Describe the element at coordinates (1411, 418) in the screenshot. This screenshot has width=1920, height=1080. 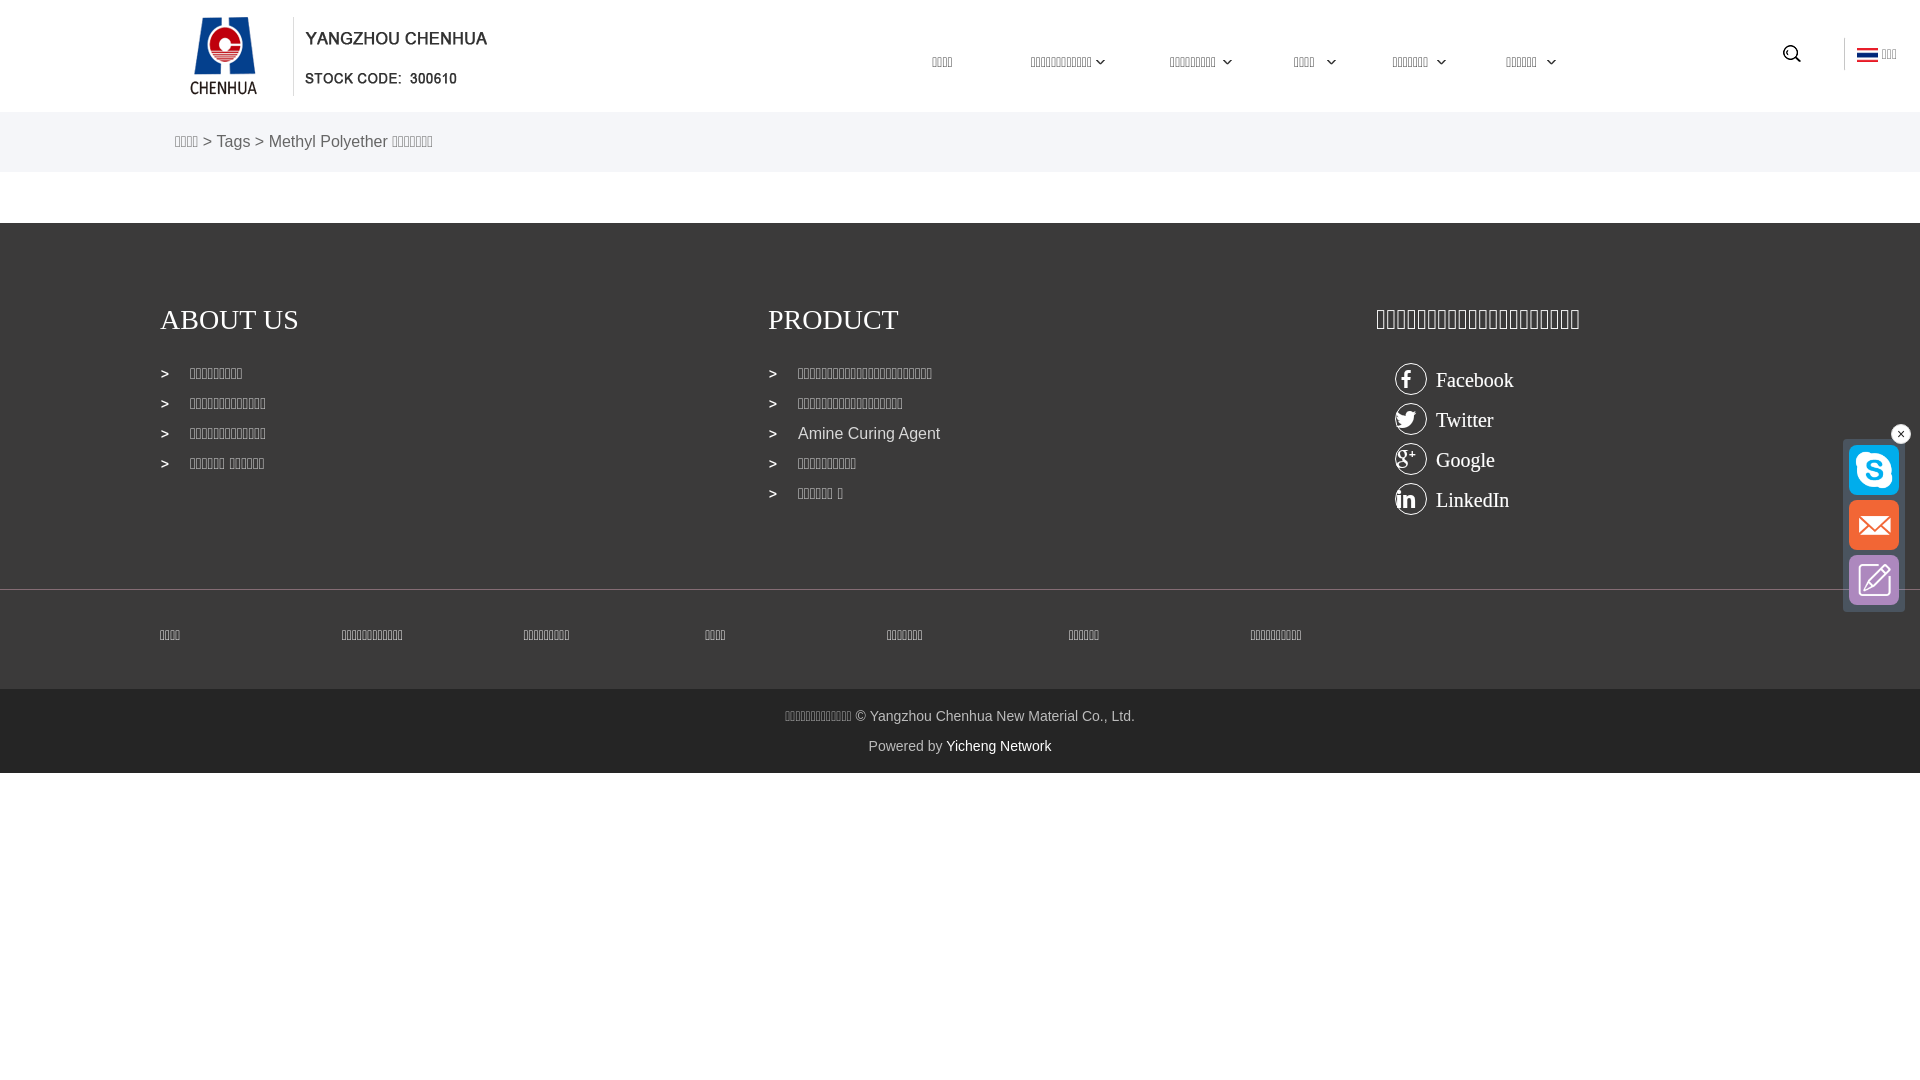
I see `Twitter` at that location.